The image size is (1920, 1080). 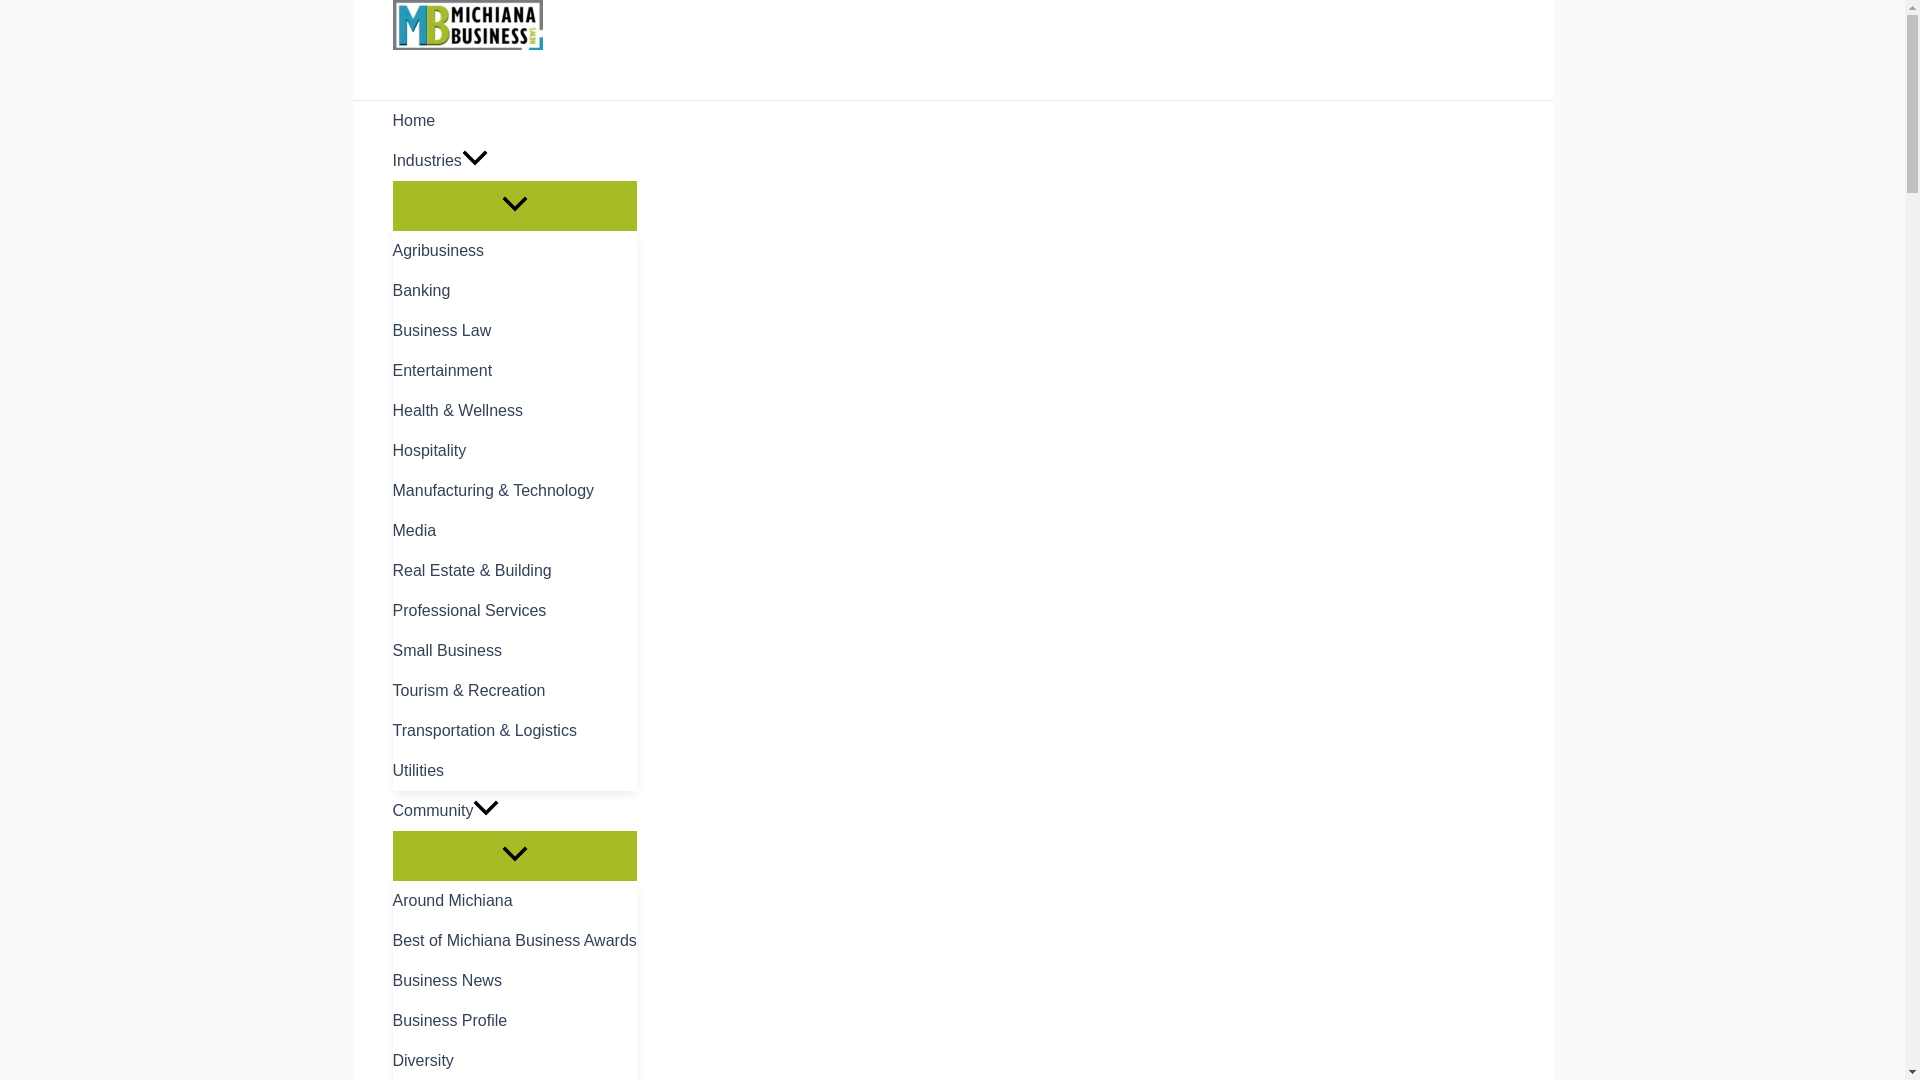 I want to click on Menu Toggle, so click(x=513, y=204).